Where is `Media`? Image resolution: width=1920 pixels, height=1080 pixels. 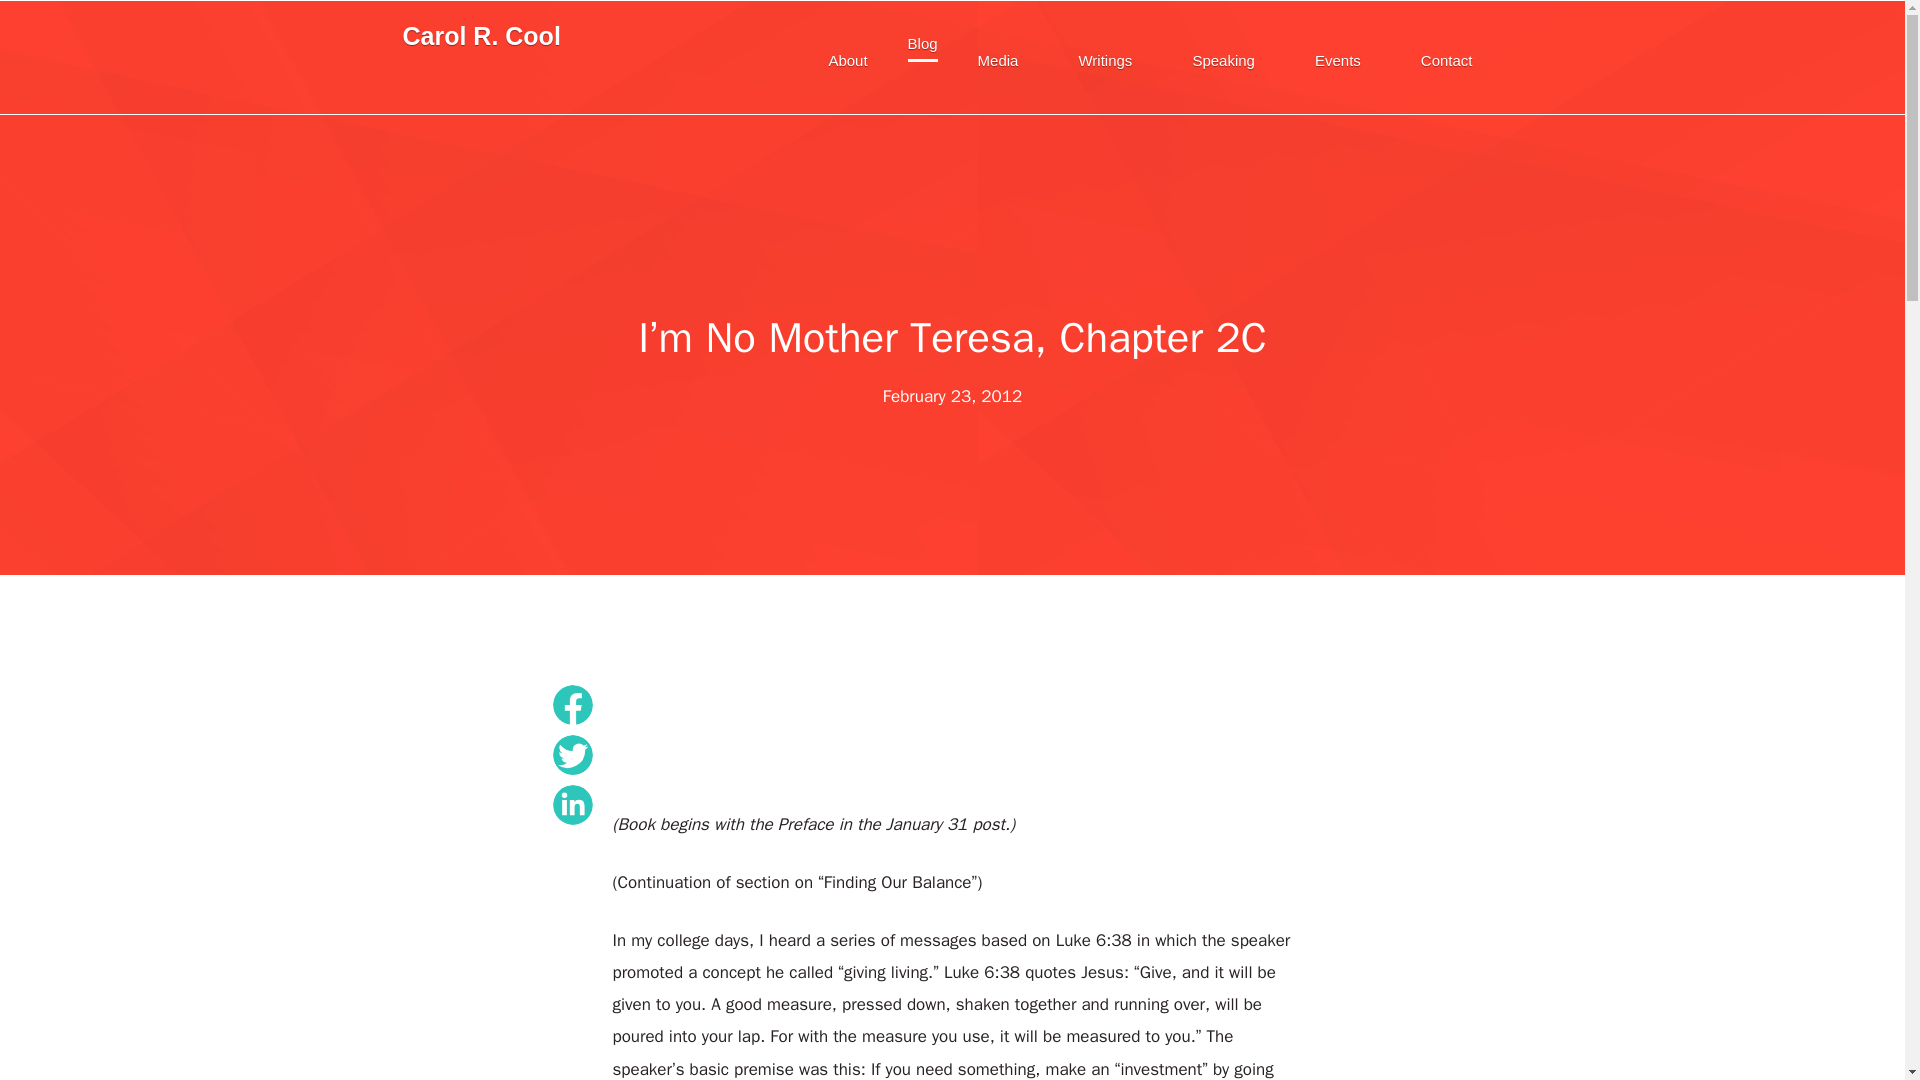
Media is located at coordinates (998, 62).